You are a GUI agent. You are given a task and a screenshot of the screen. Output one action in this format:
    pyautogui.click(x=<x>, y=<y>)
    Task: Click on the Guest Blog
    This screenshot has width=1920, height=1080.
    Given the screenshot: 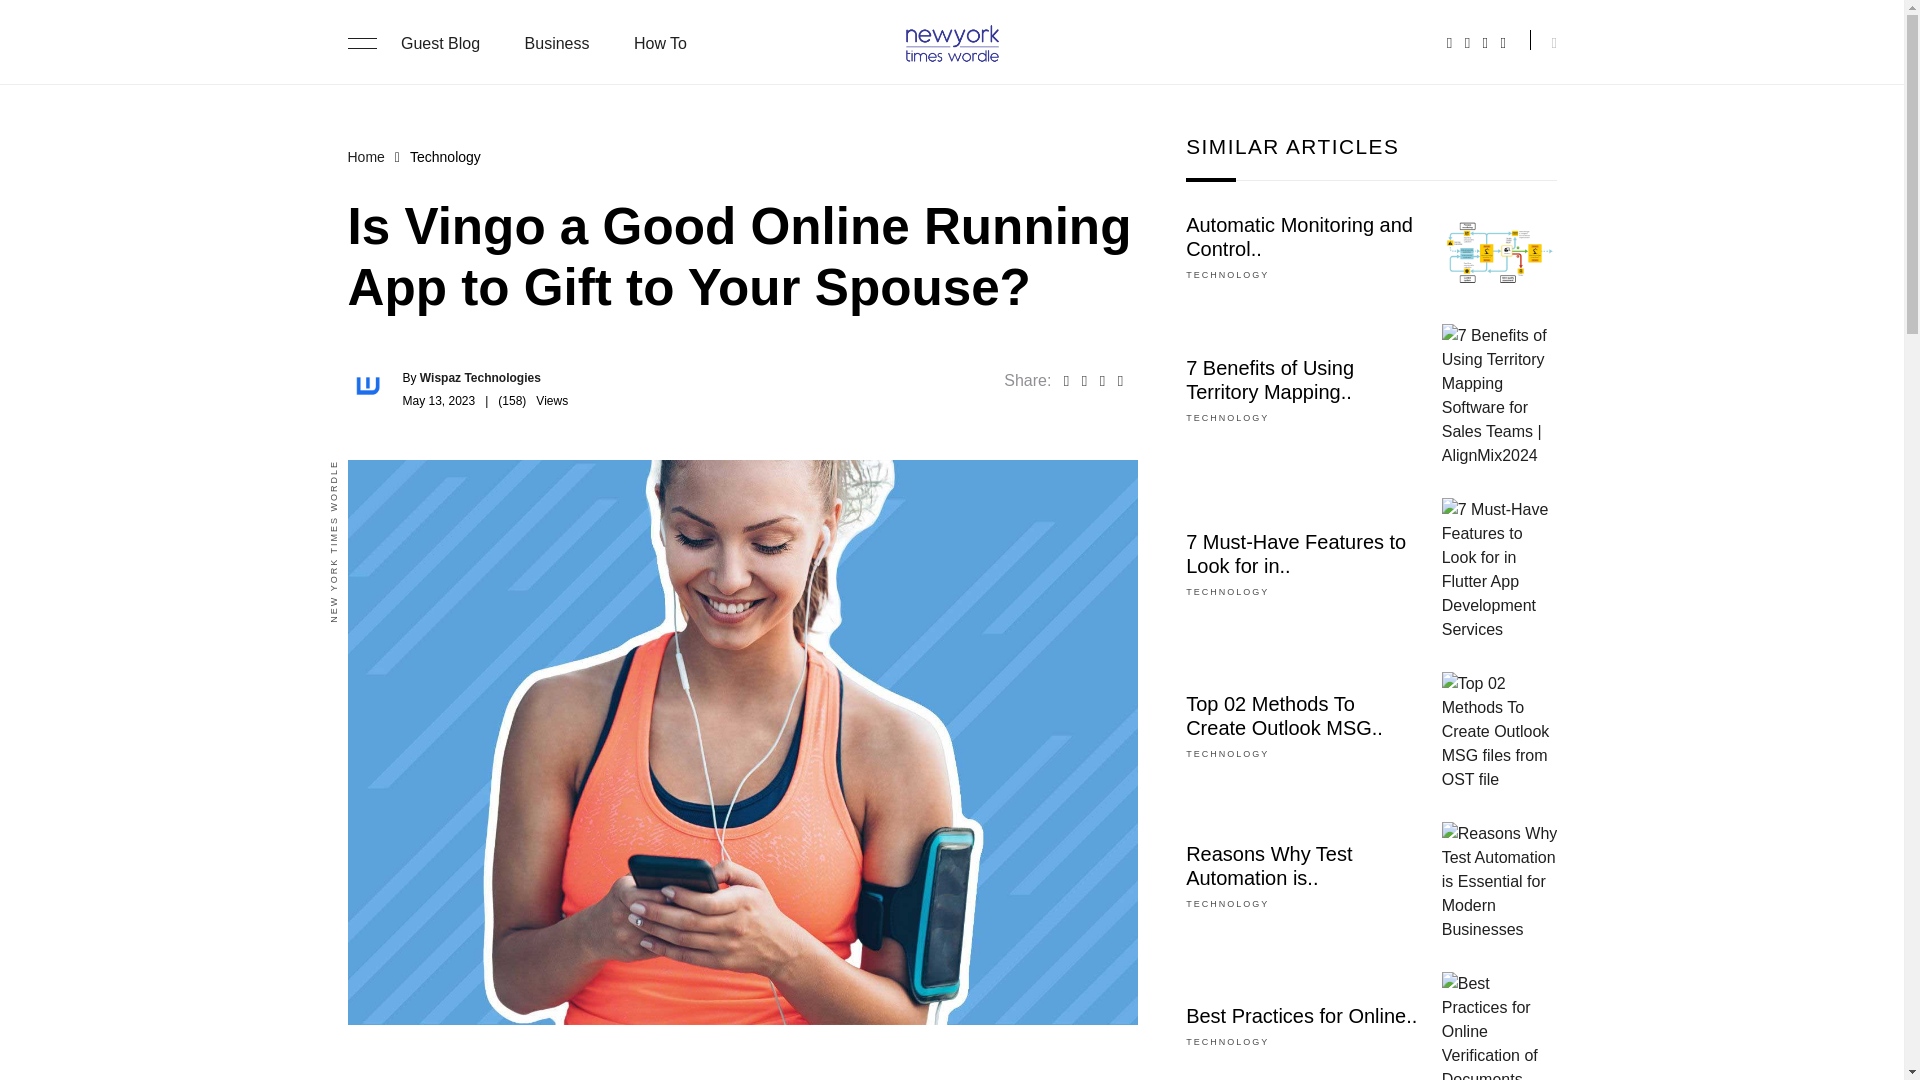 What is the action you would take?
    pyautogui.click(x=440, y=42)
    